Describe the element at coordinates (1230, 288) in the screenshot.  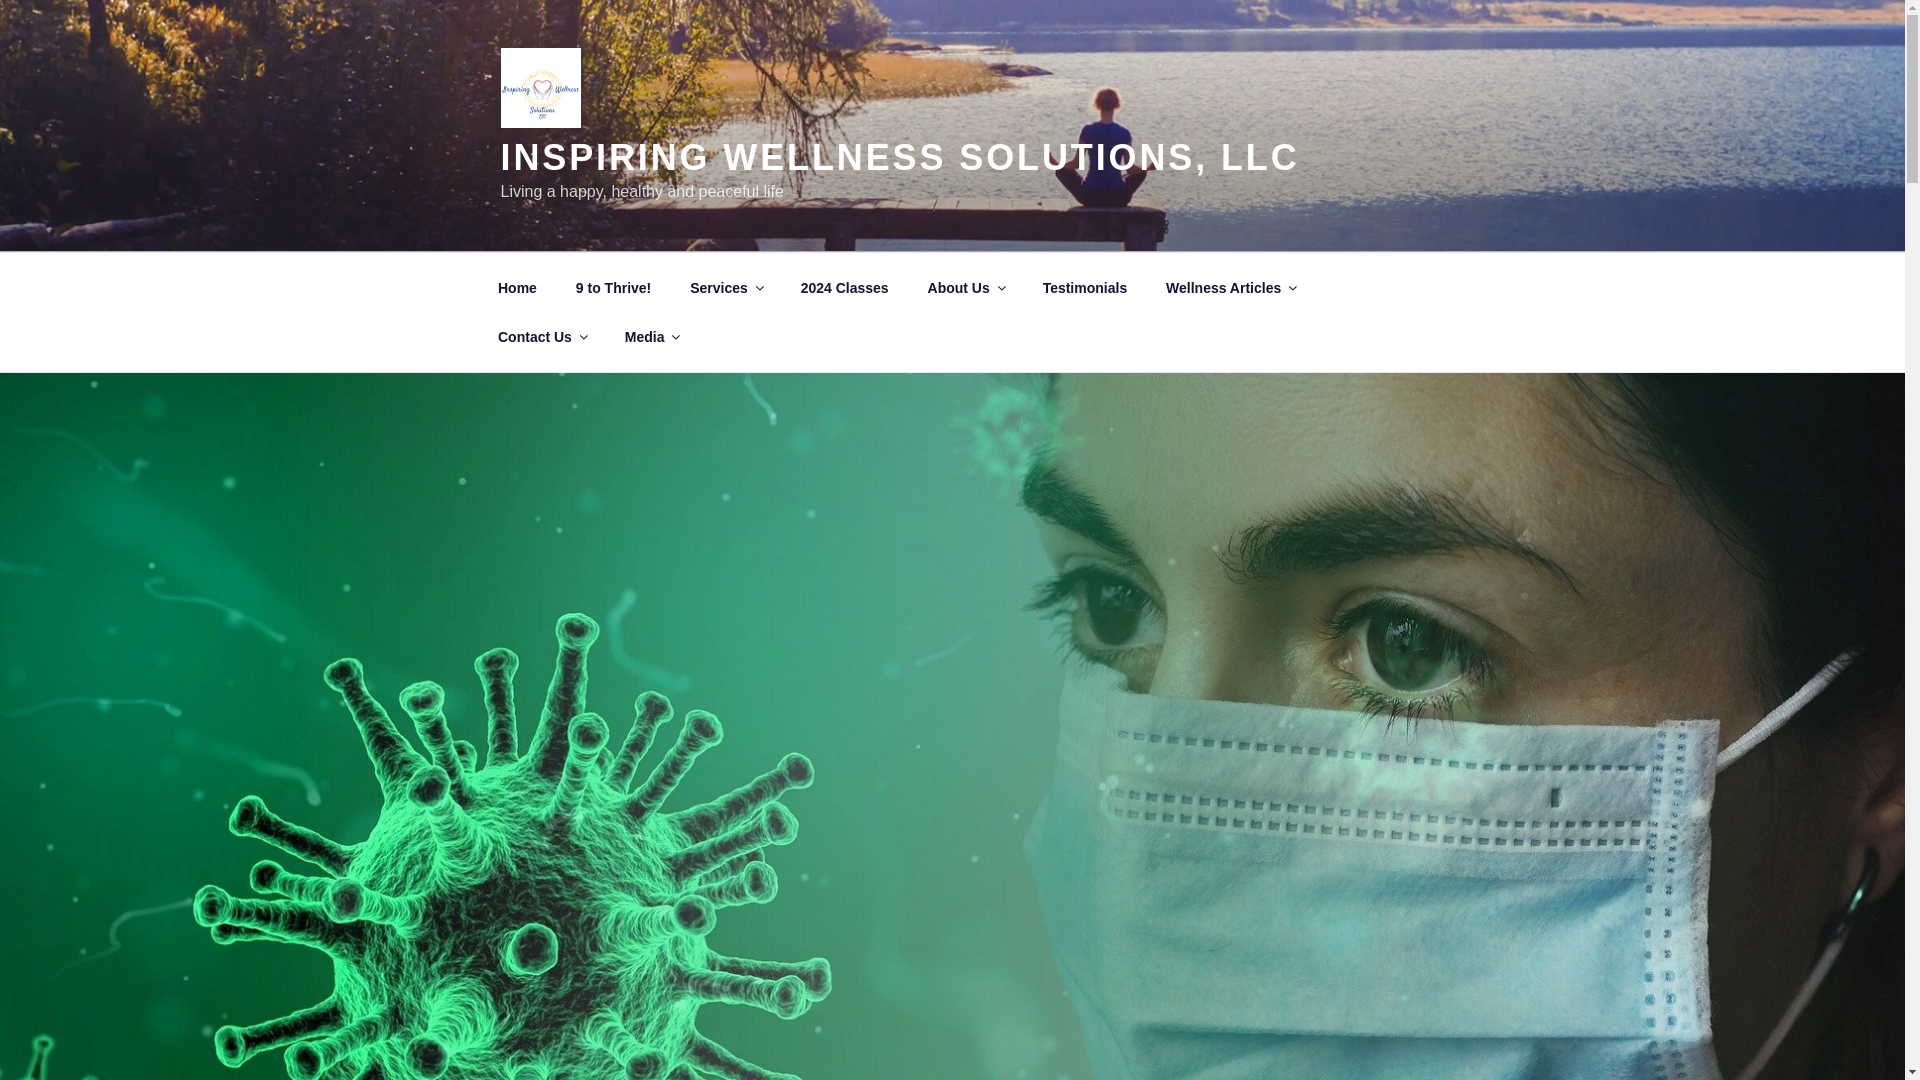
I see `Wellness Articles` at that location.